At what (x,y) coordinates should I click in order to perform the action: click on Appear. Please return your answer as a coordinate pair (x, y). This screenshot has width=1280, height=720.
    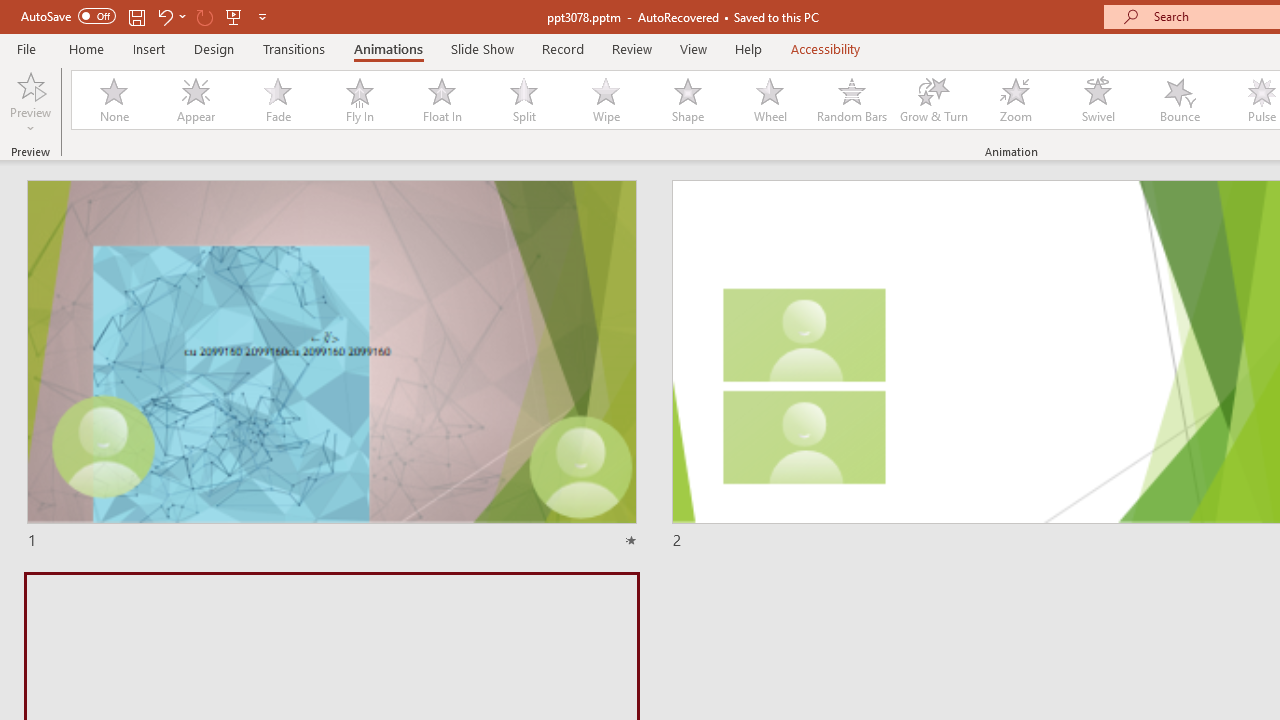
    Looking at the image, I should click on (195, 100).